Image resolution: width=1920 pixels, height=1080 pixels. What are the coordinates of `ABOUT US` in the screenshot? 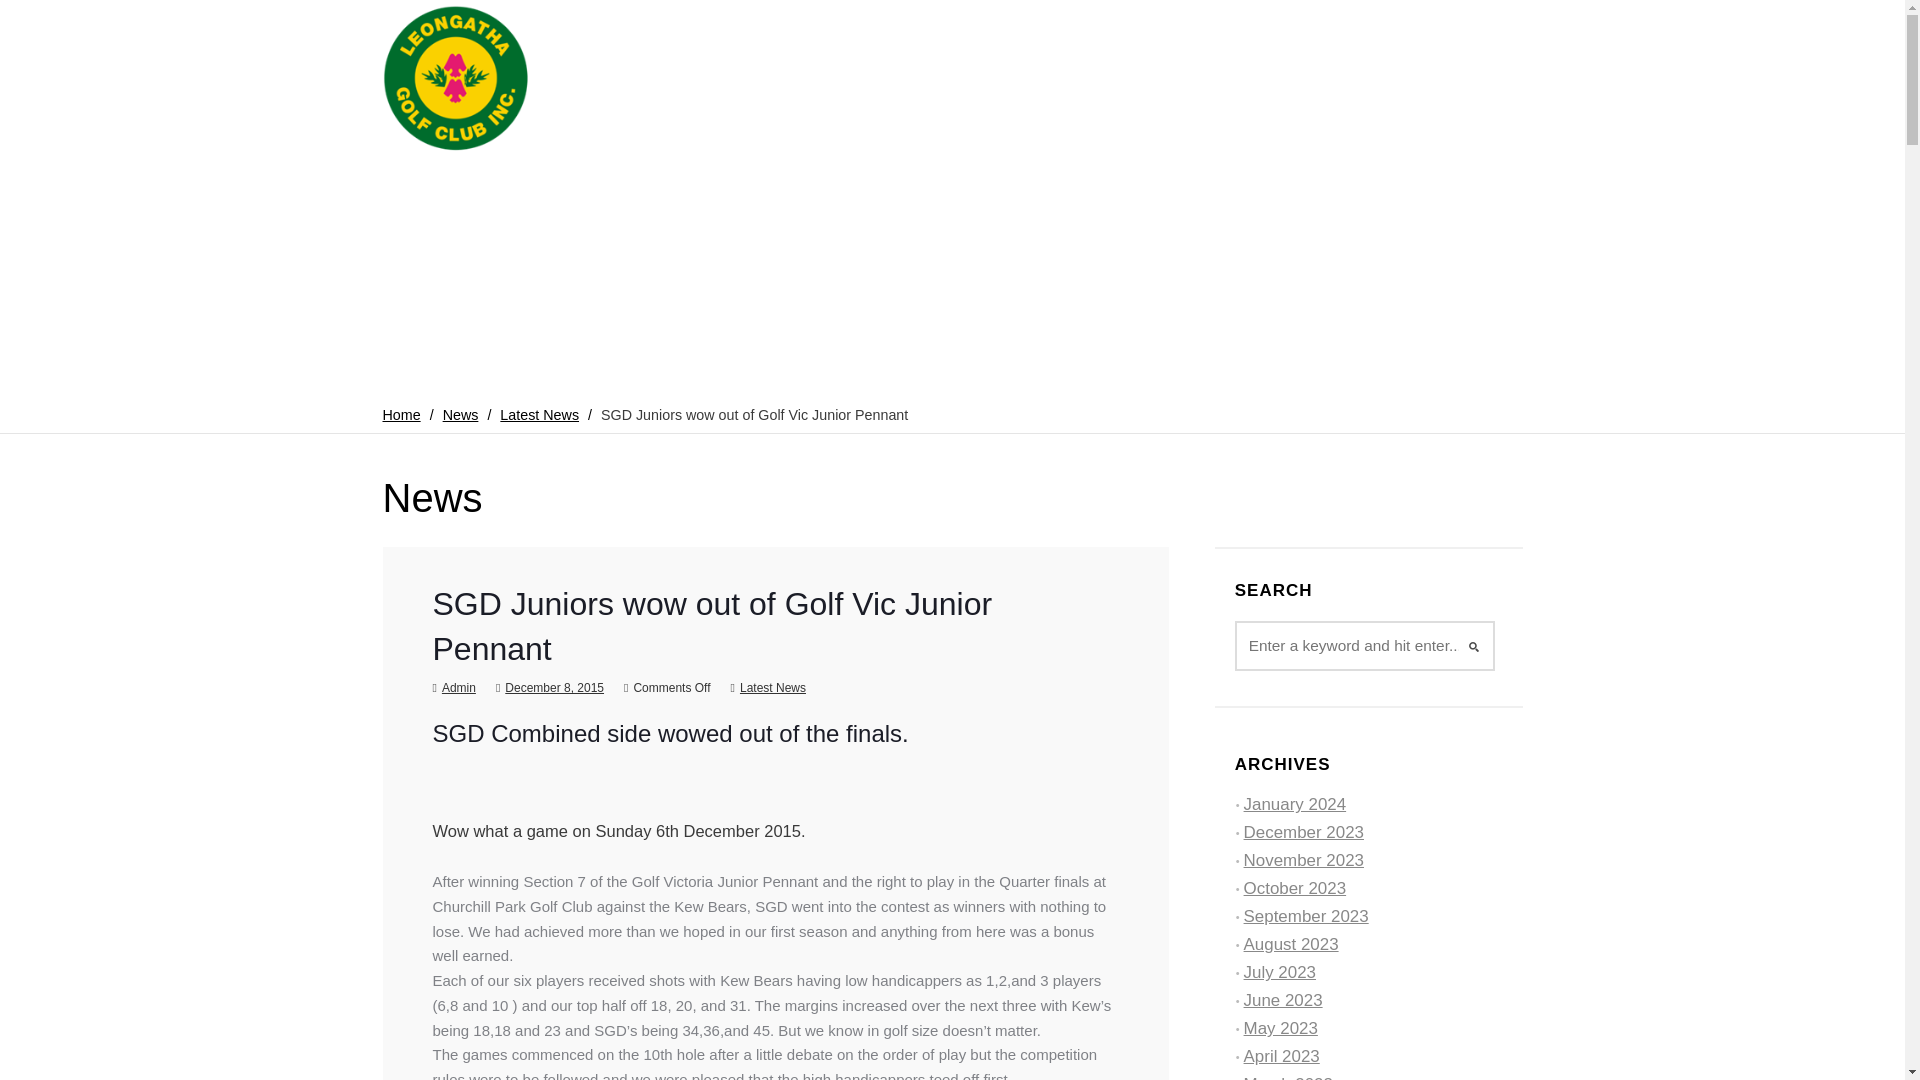 It's located at (626, 188).